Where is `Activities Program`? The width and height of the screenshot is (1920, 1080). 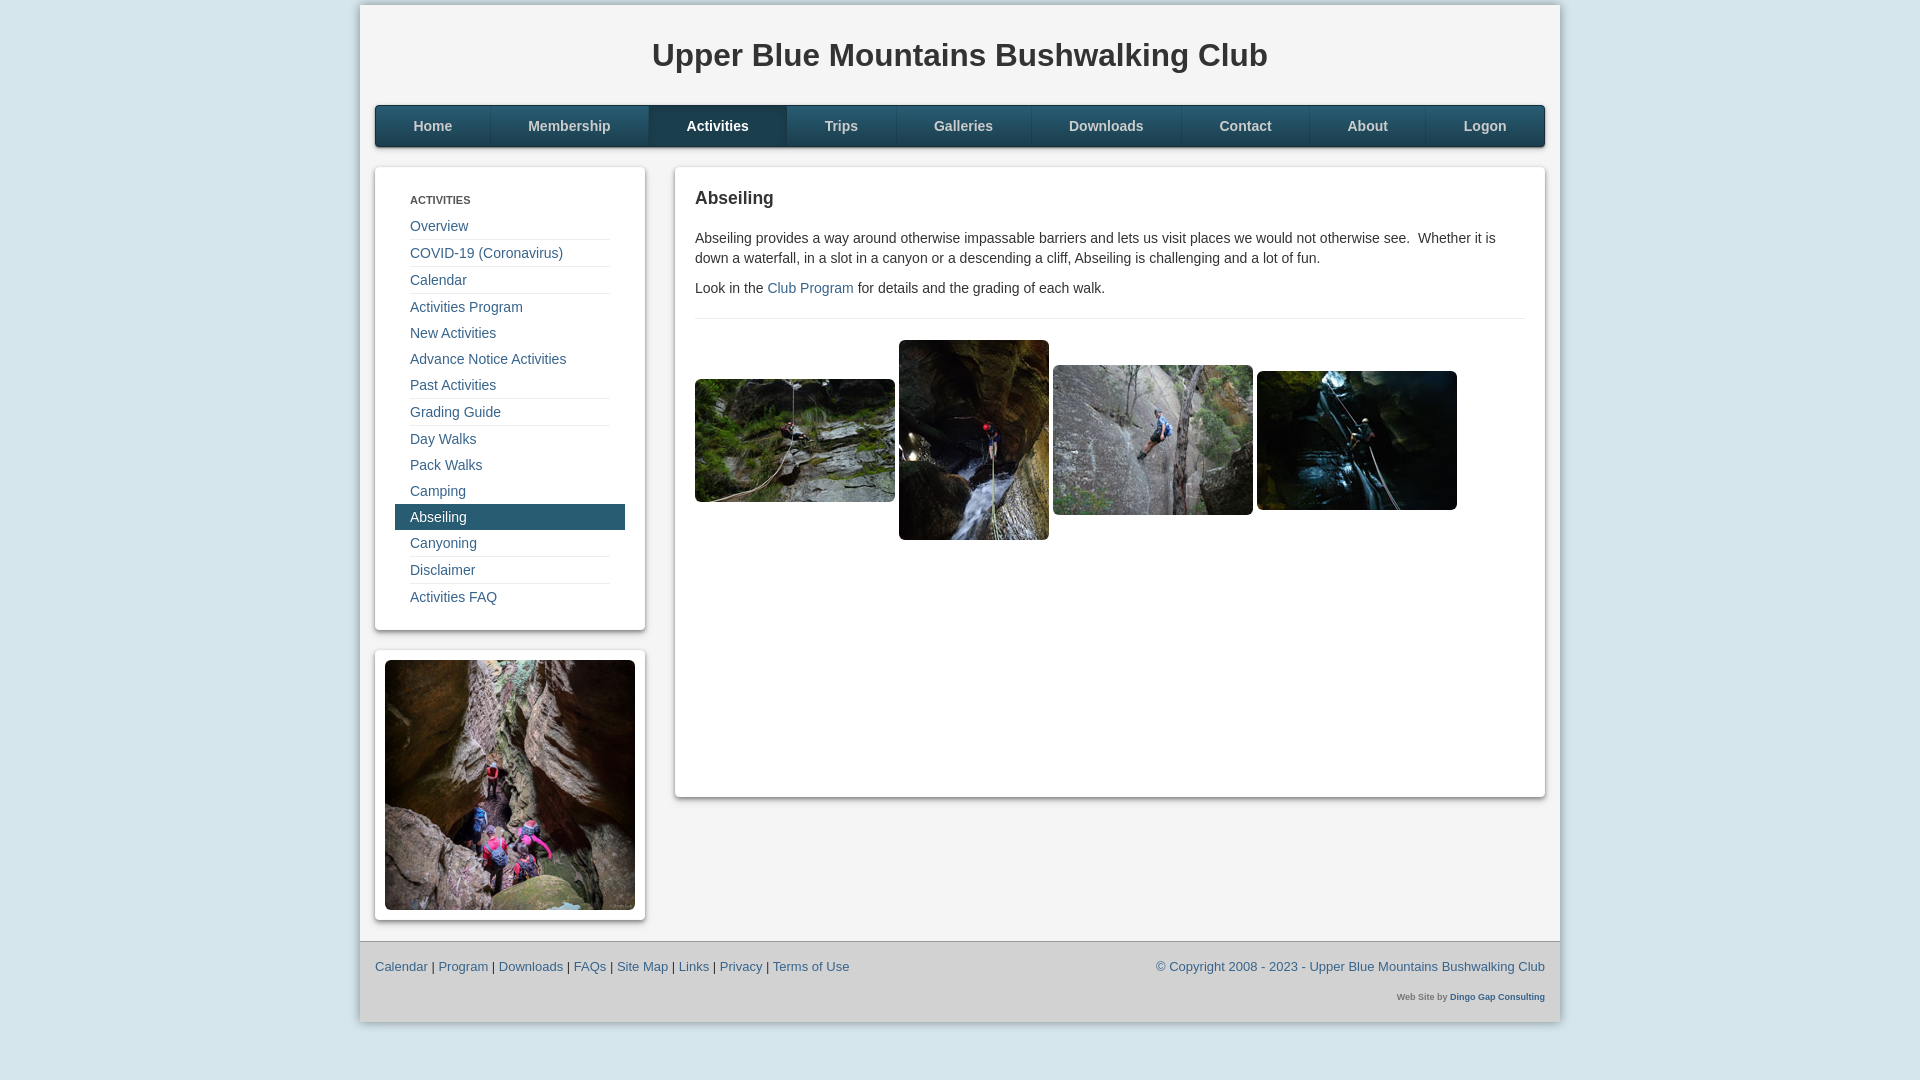
Activities Program is located at coordinates (510, 307).